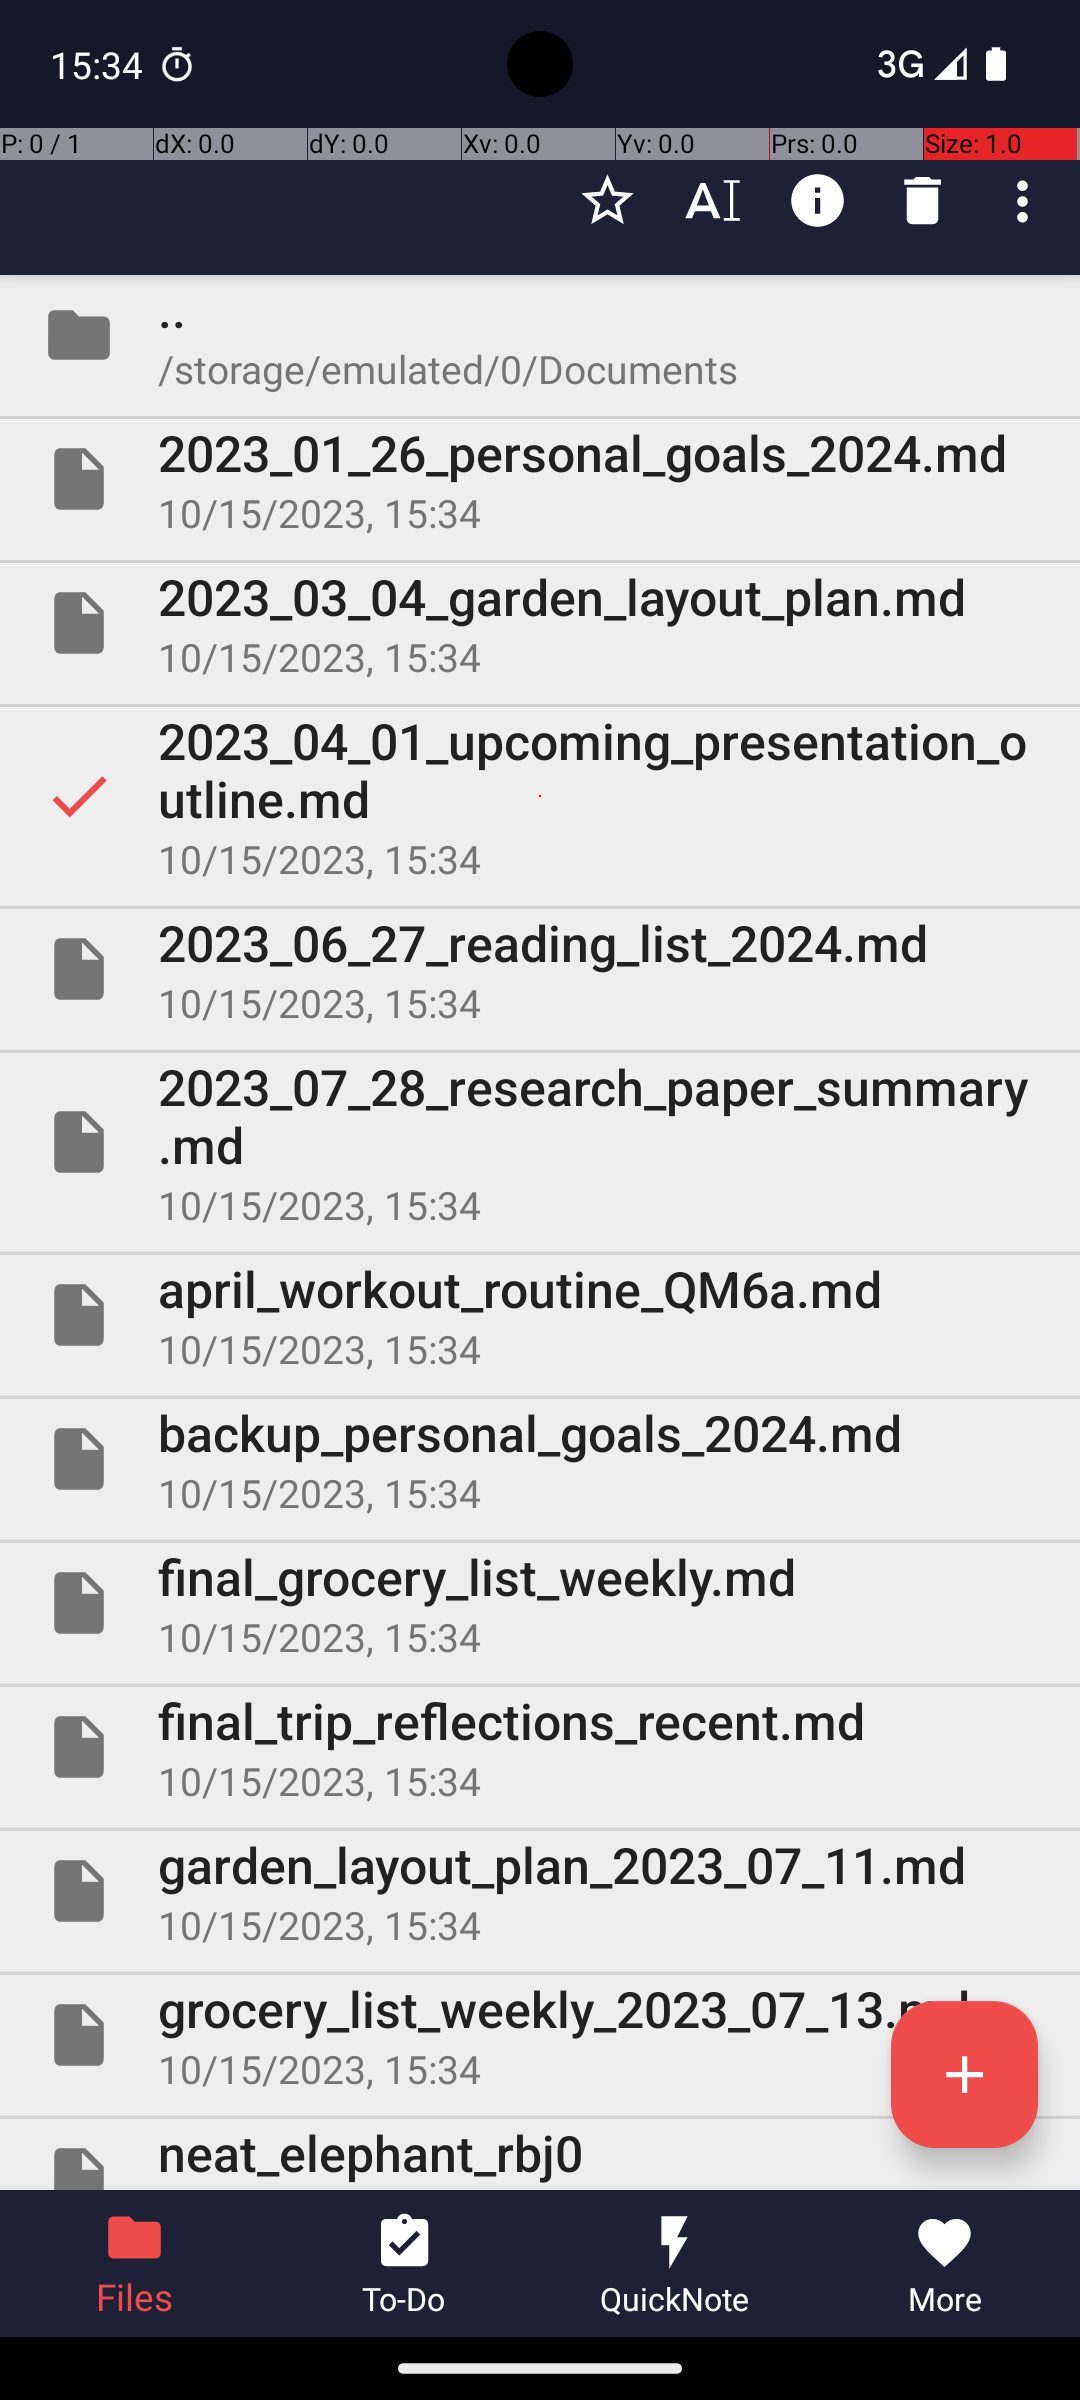 This screenshot has width=1080, height=2400. What do you see at coordinates (540, 1142) in the screenshot?
I see `File 2023_07_28_research_paper_summary.md ` at bounding box center [540, 1142].